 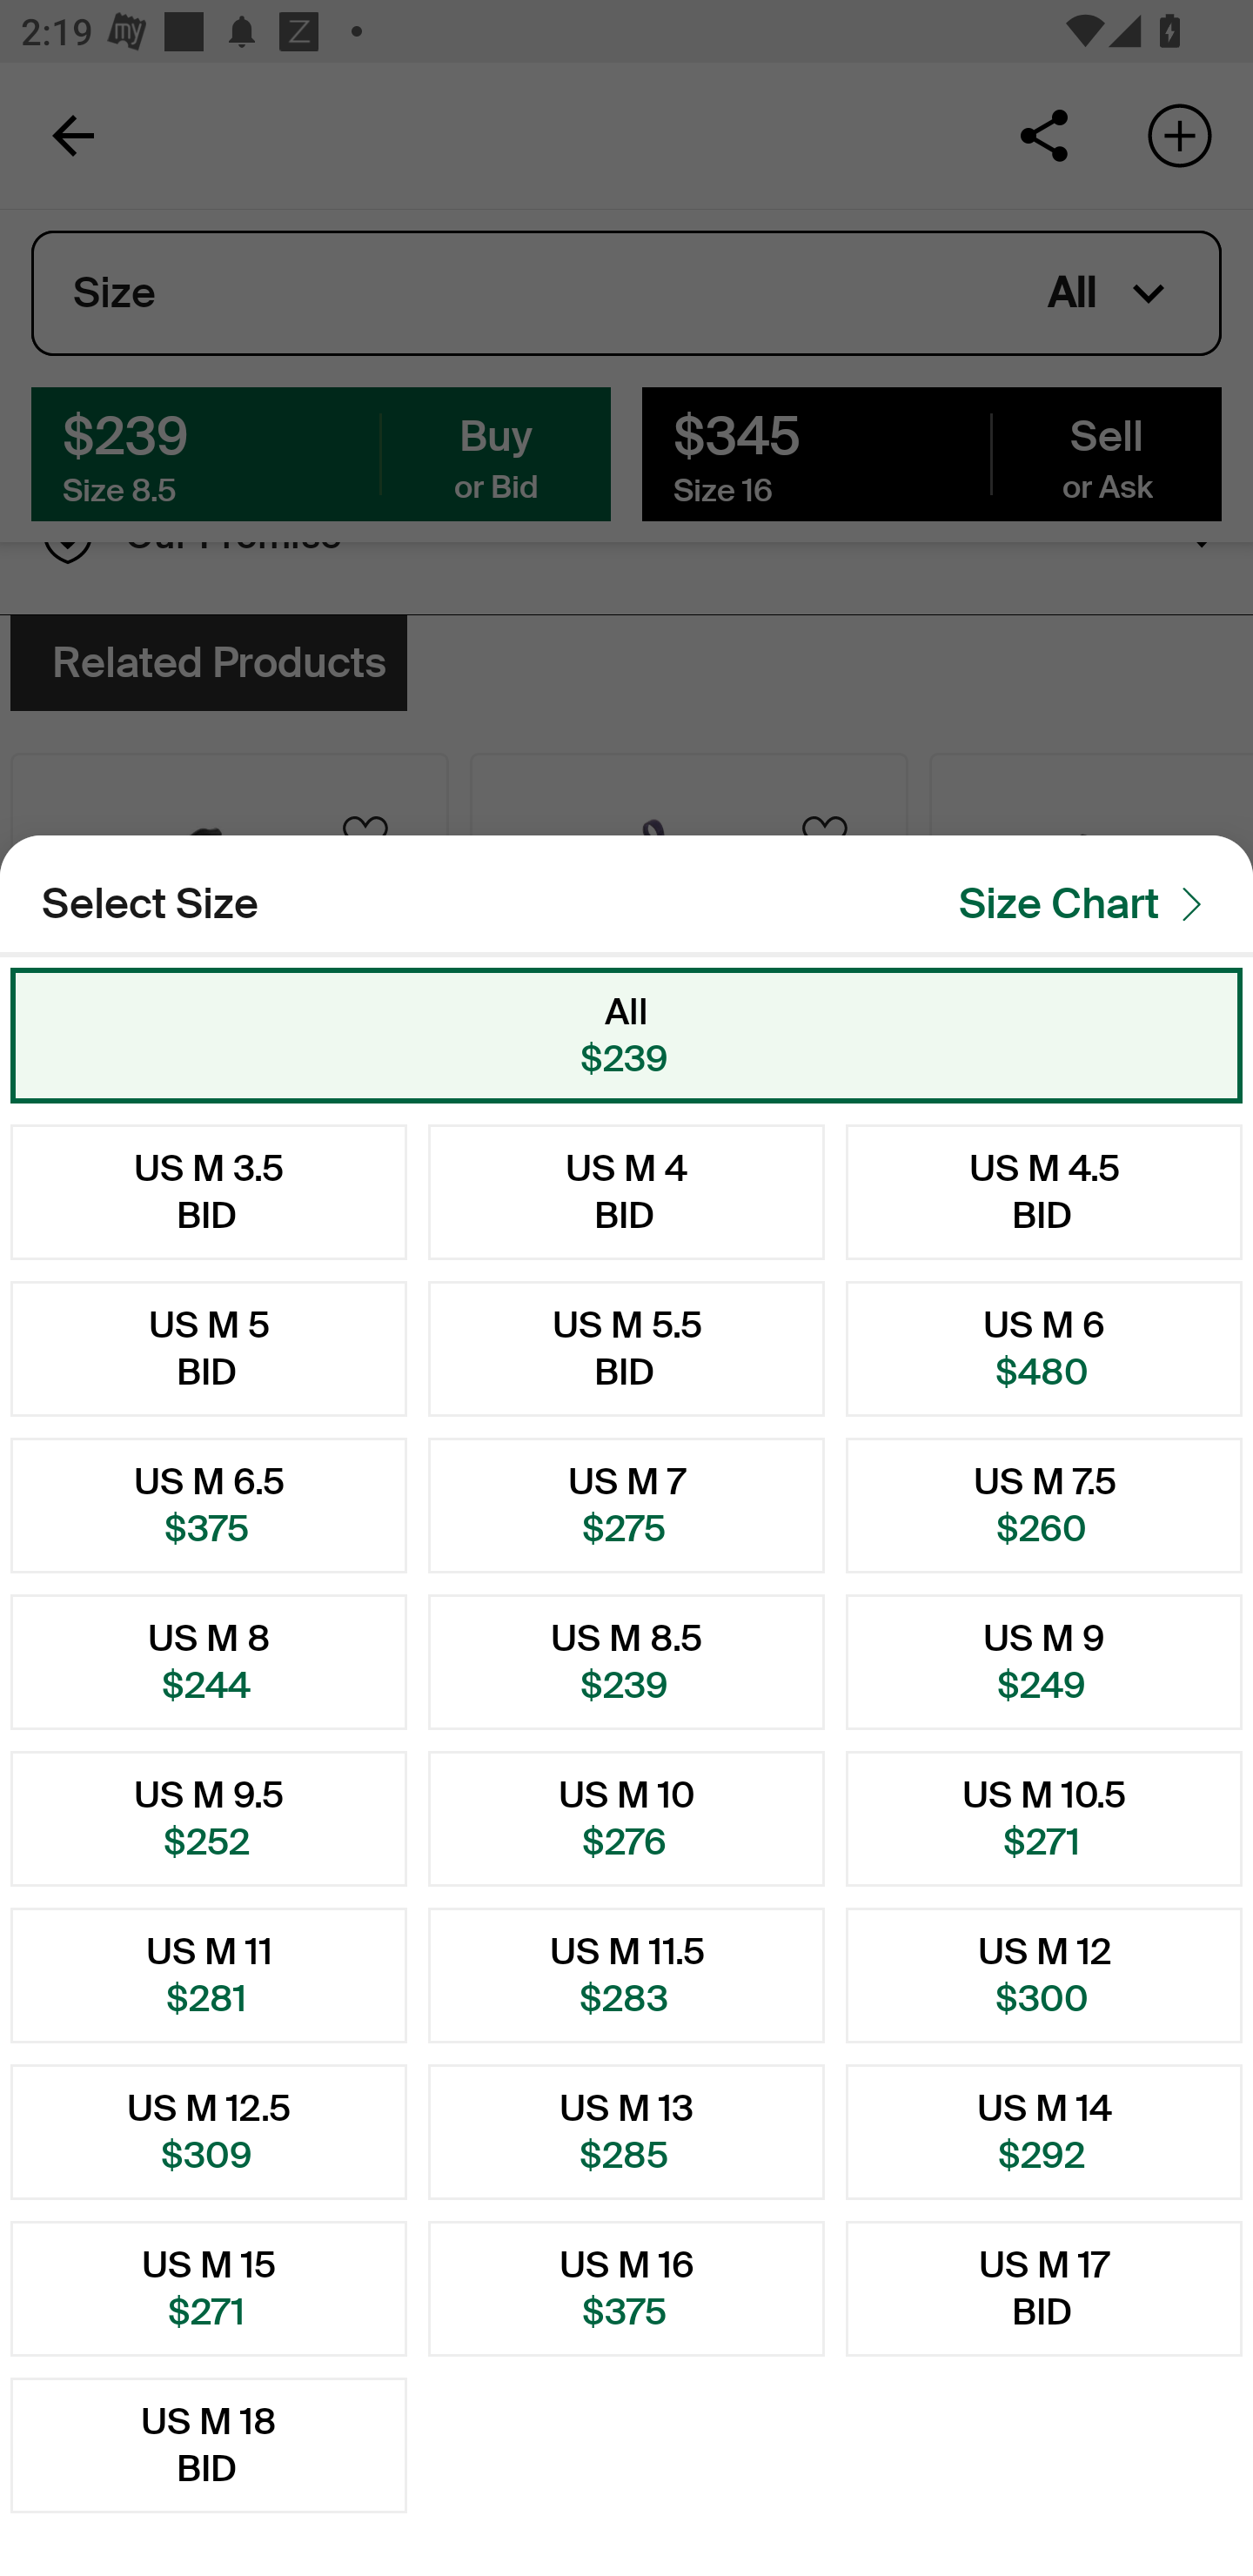 What do you see at coordinates (209, 1818) in the screenshot?
I see `US M 9.5 $252` at bounding box center [209, 1818].